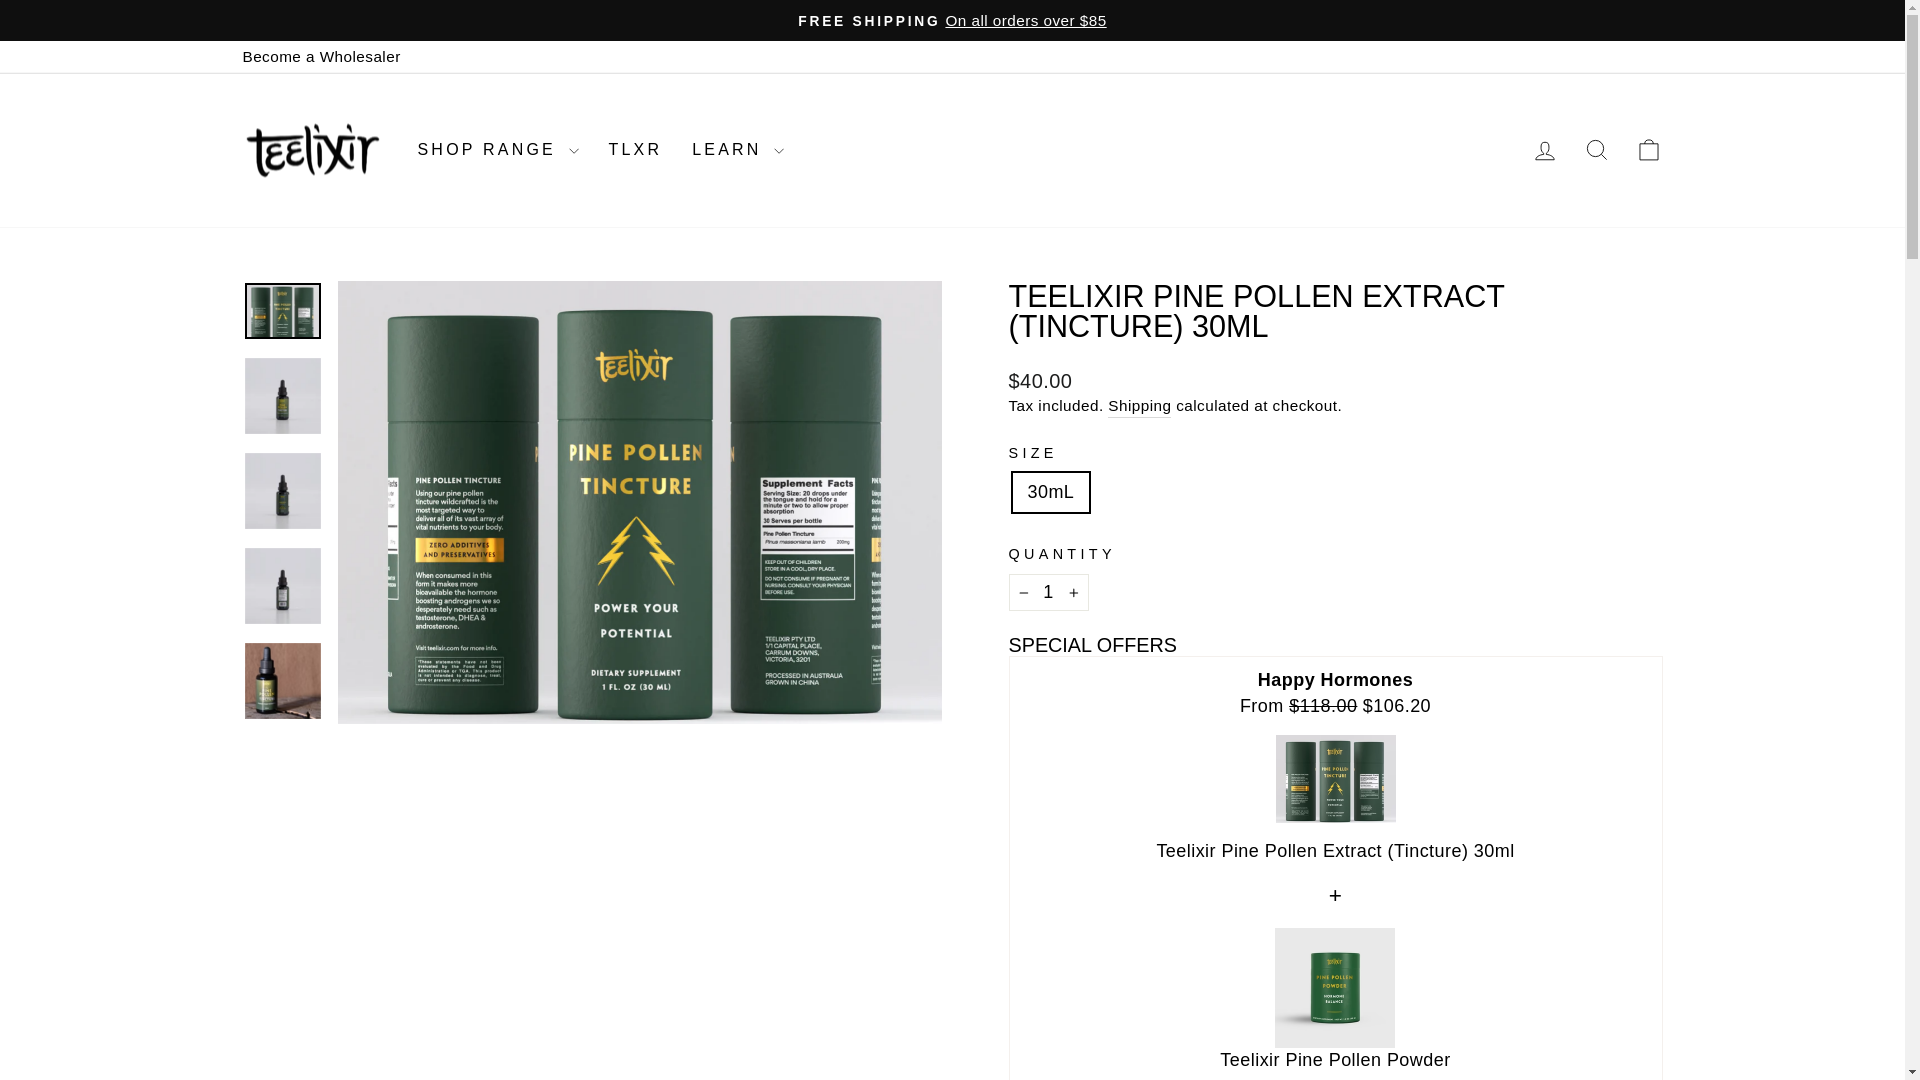 This screenshot has height=1080, width=1920. What do you see at coordinates (1544, 151) in the screenshot?
I see `ACCOUNT` at bounding box center [1544, 151].